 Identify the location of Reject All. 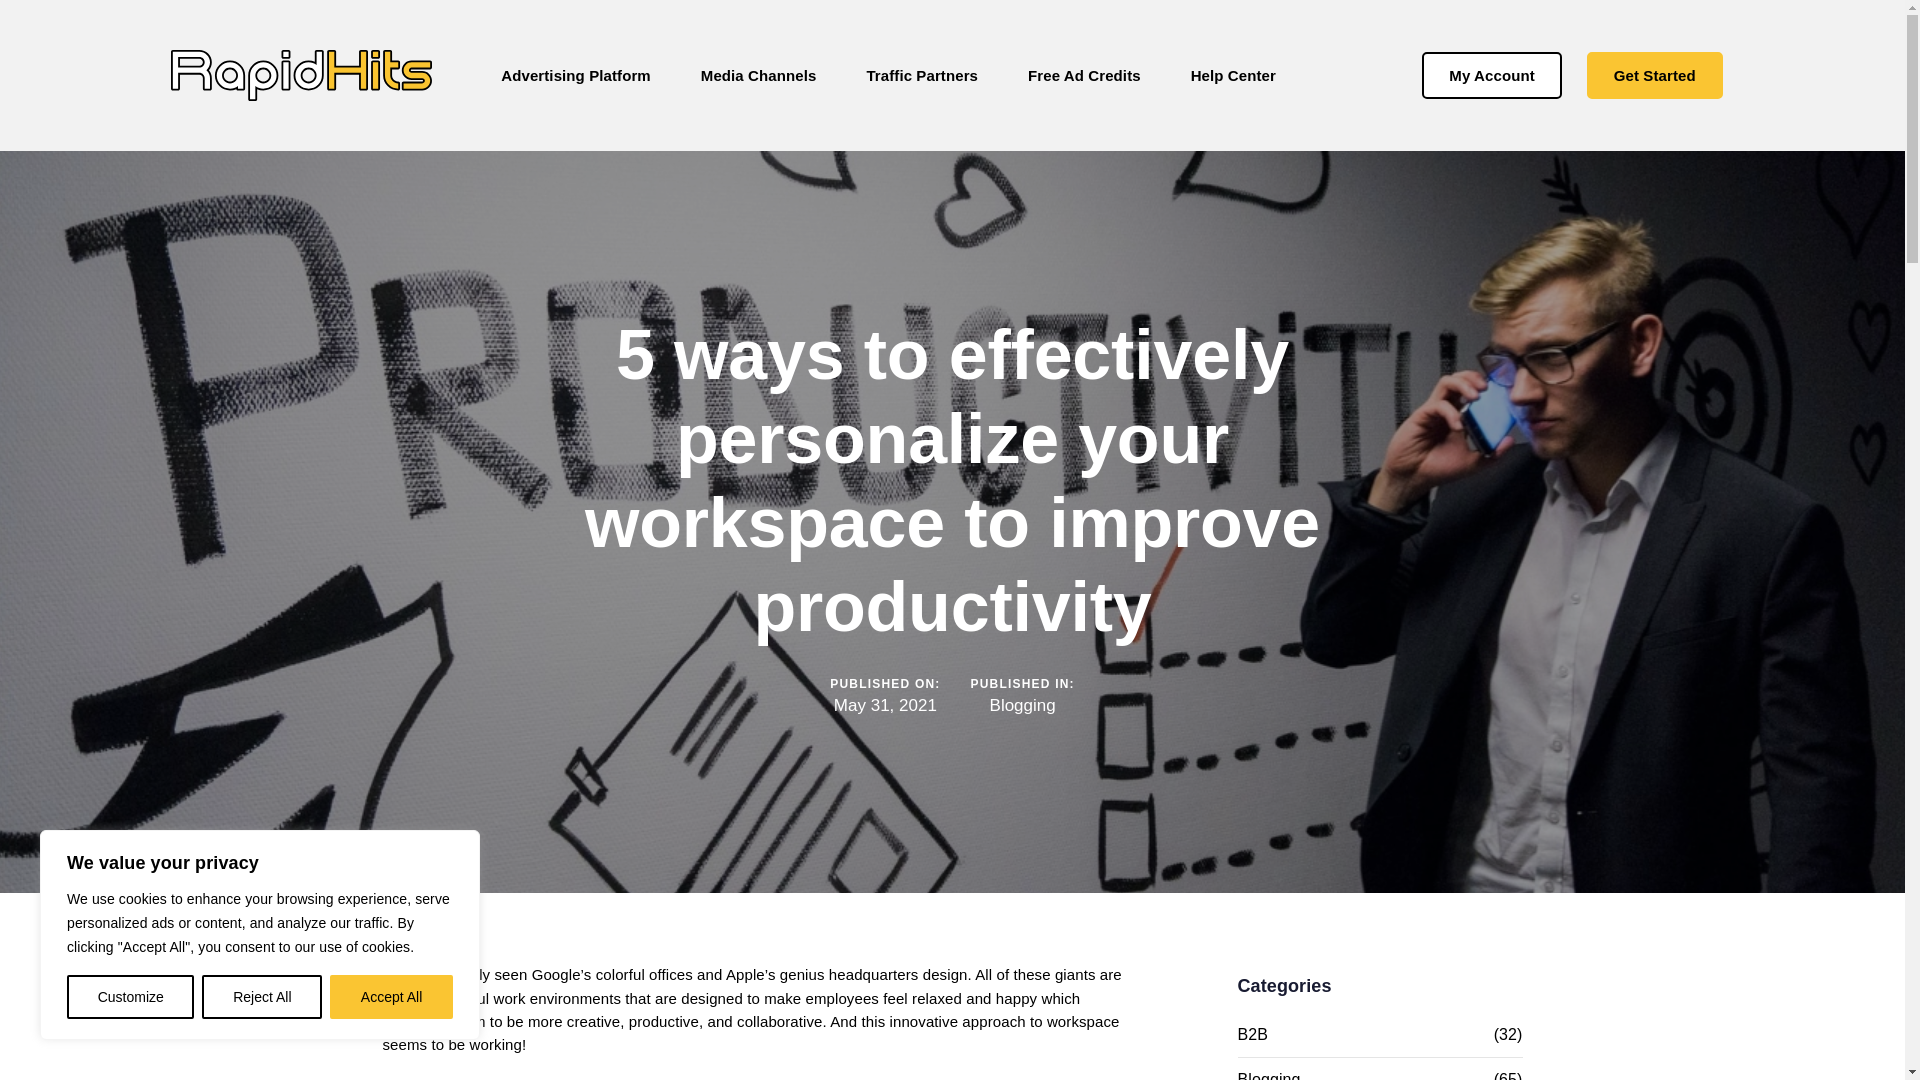
(262, 997).